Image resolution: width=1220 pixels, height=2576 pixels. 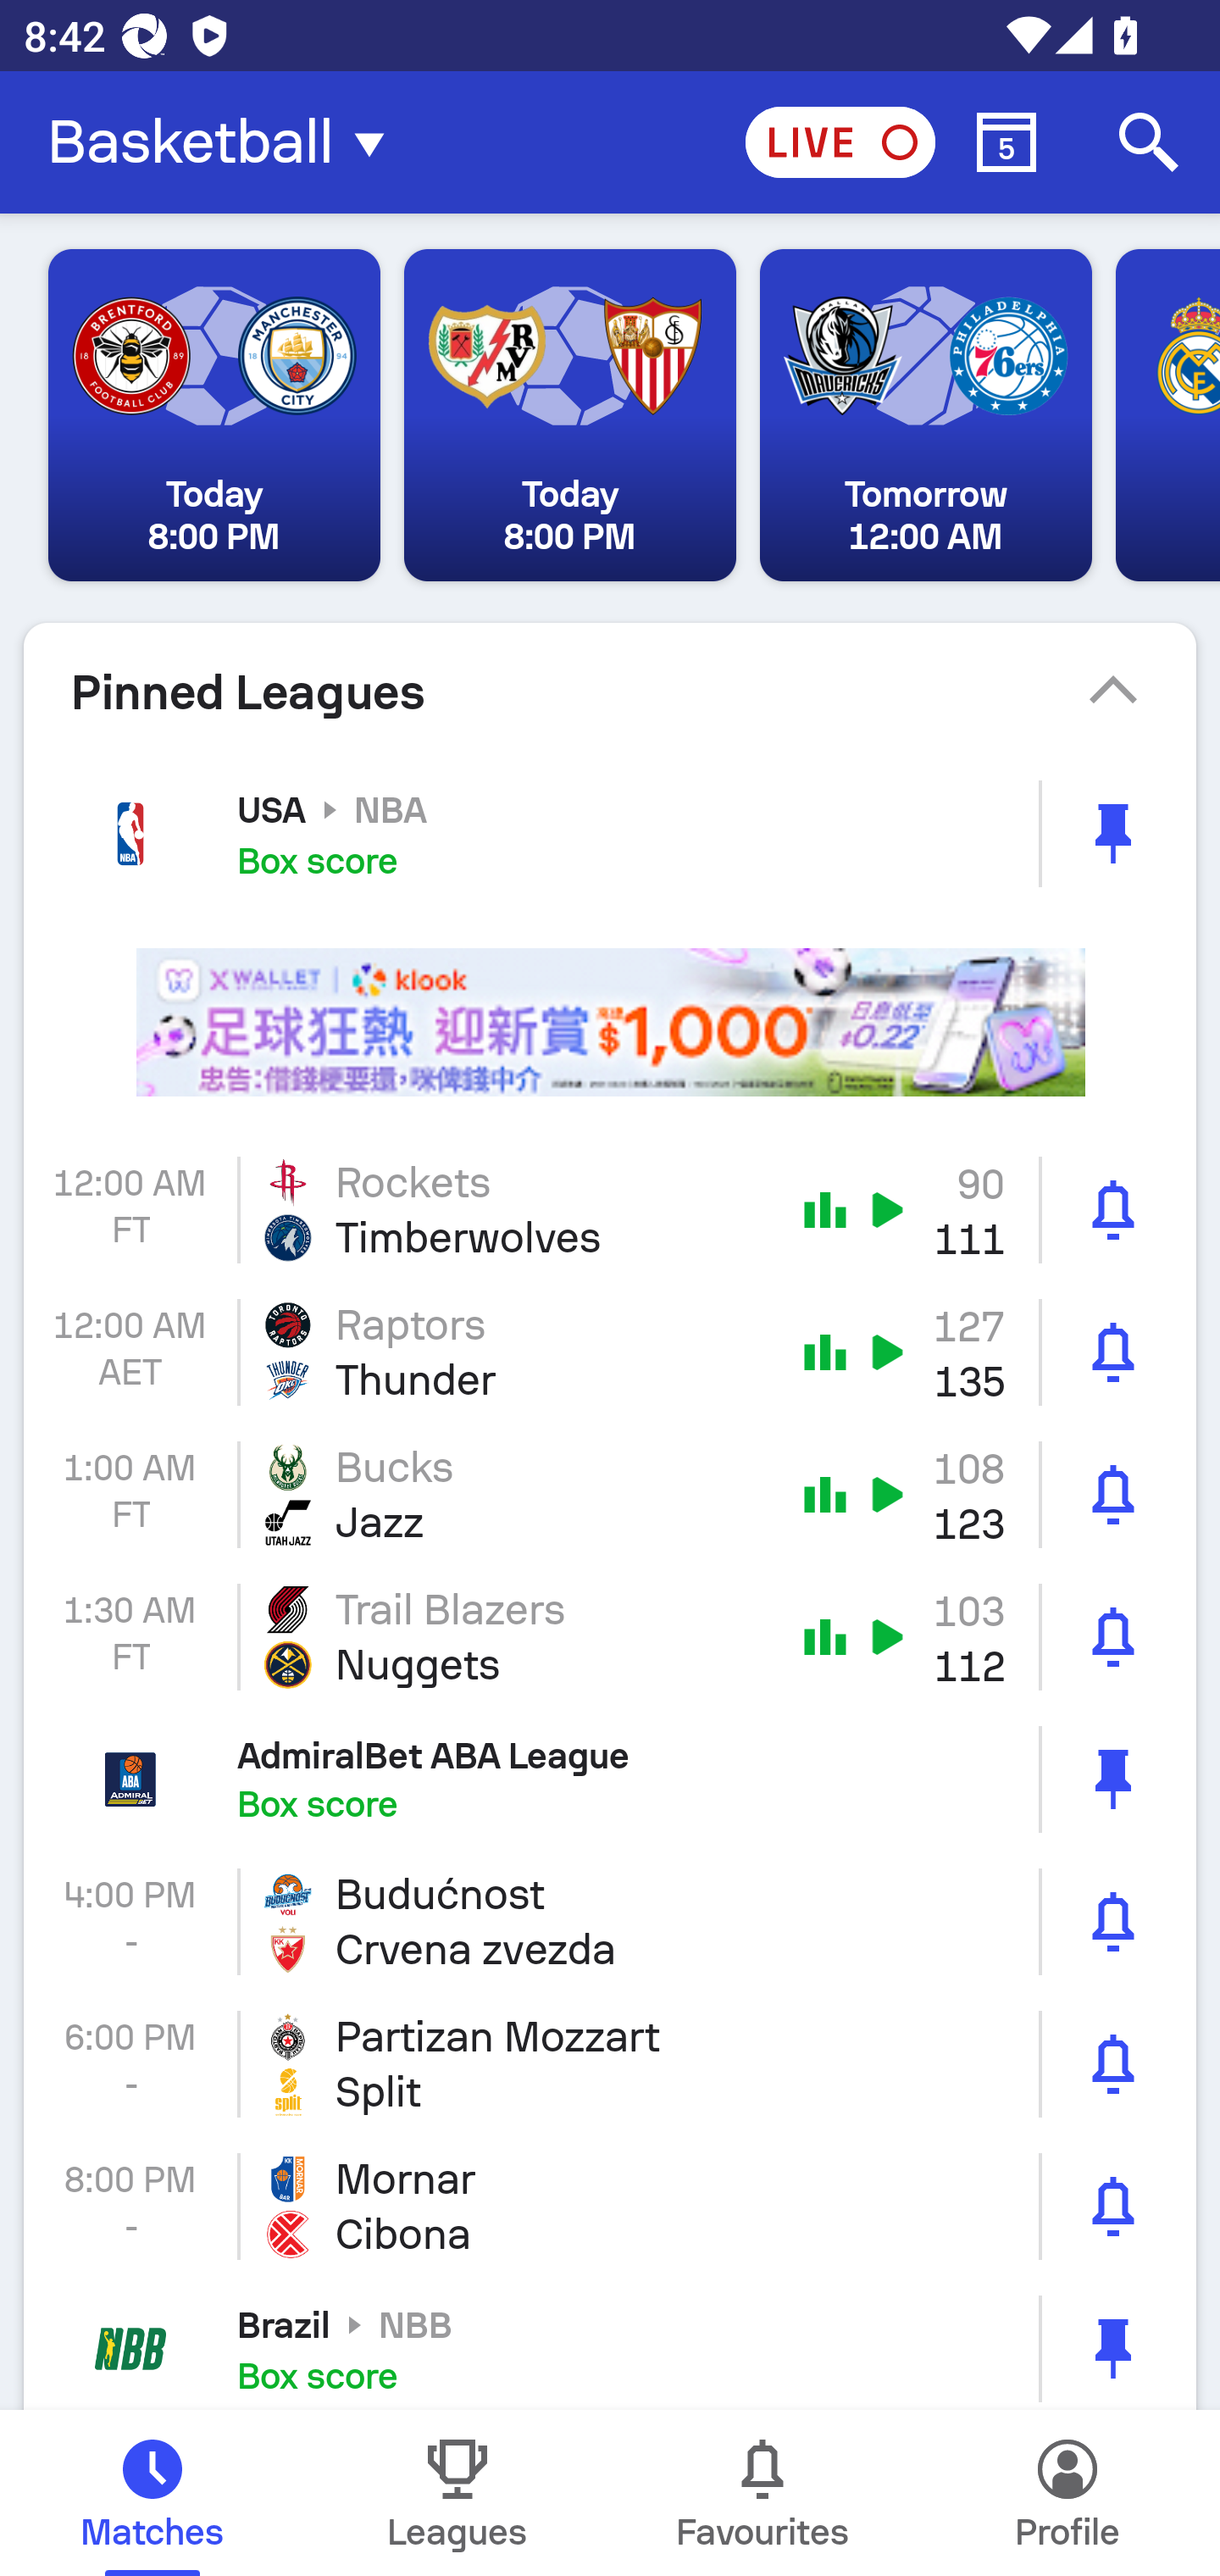 I want to click on 12:00 AM FT Rockets Timberwolves 111 90, so click(x=610, y=1208).